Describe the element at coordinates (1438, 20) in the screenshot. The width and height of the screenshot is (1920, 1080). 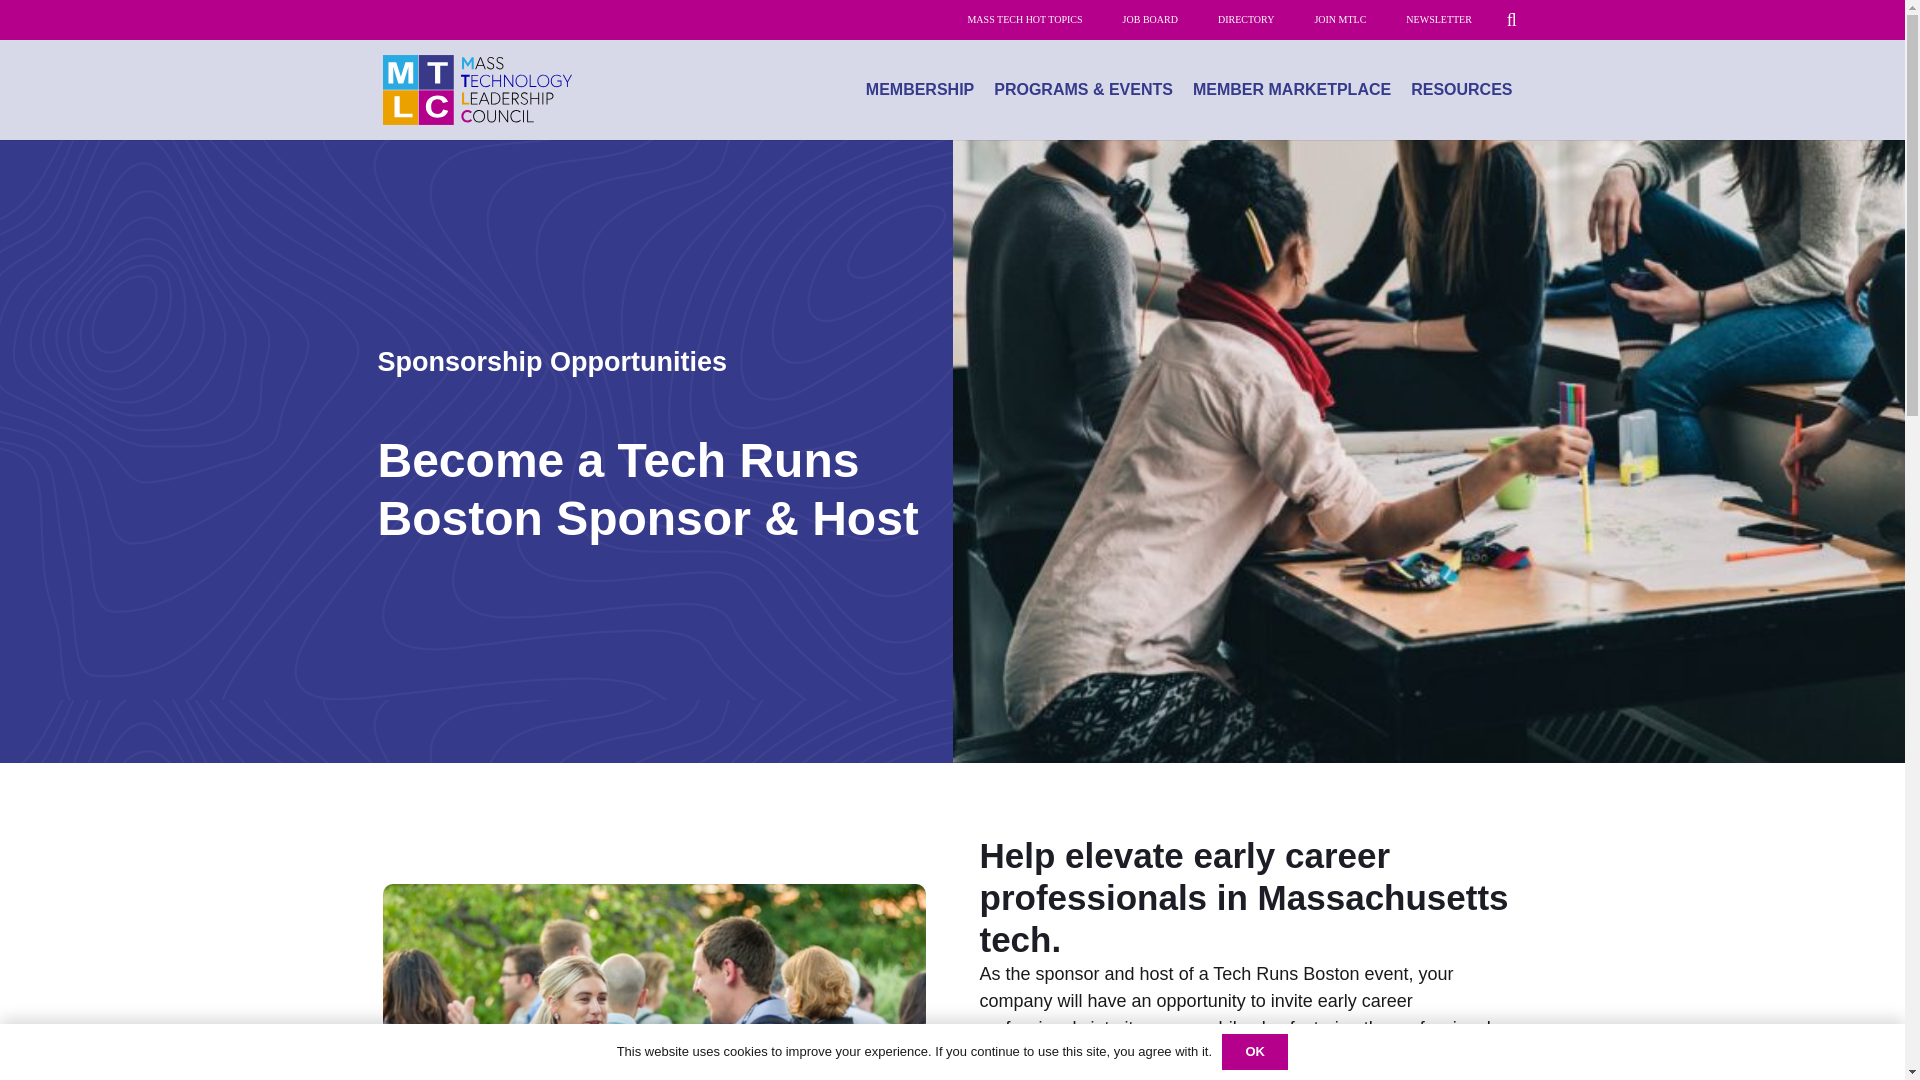
I see `NEWSLETTER` at that location.